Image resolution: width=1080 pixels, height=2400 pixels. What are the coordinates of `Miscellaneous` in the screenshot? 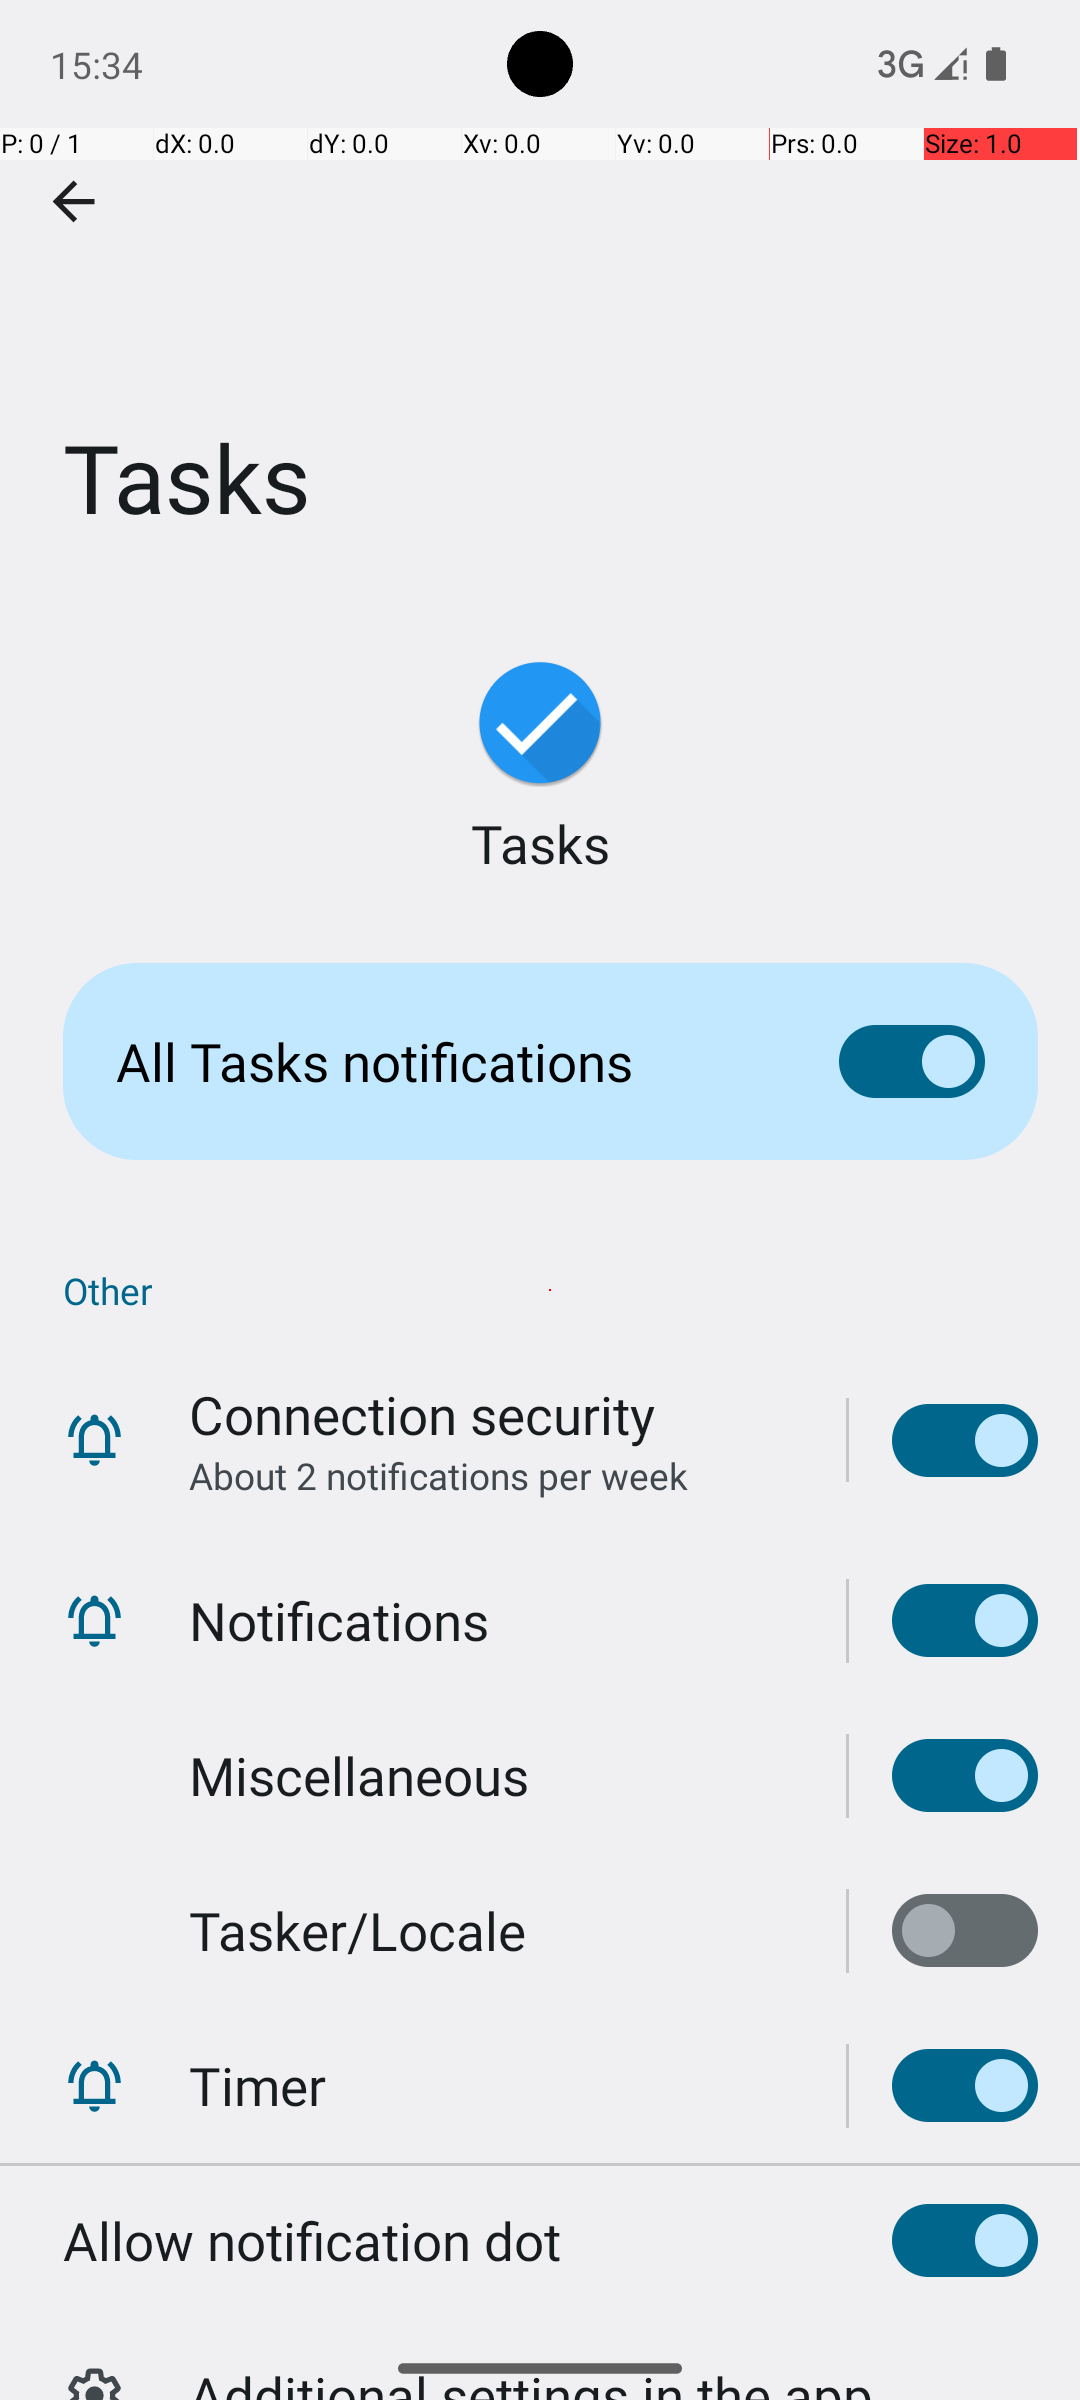 It's located at (359, 1776).